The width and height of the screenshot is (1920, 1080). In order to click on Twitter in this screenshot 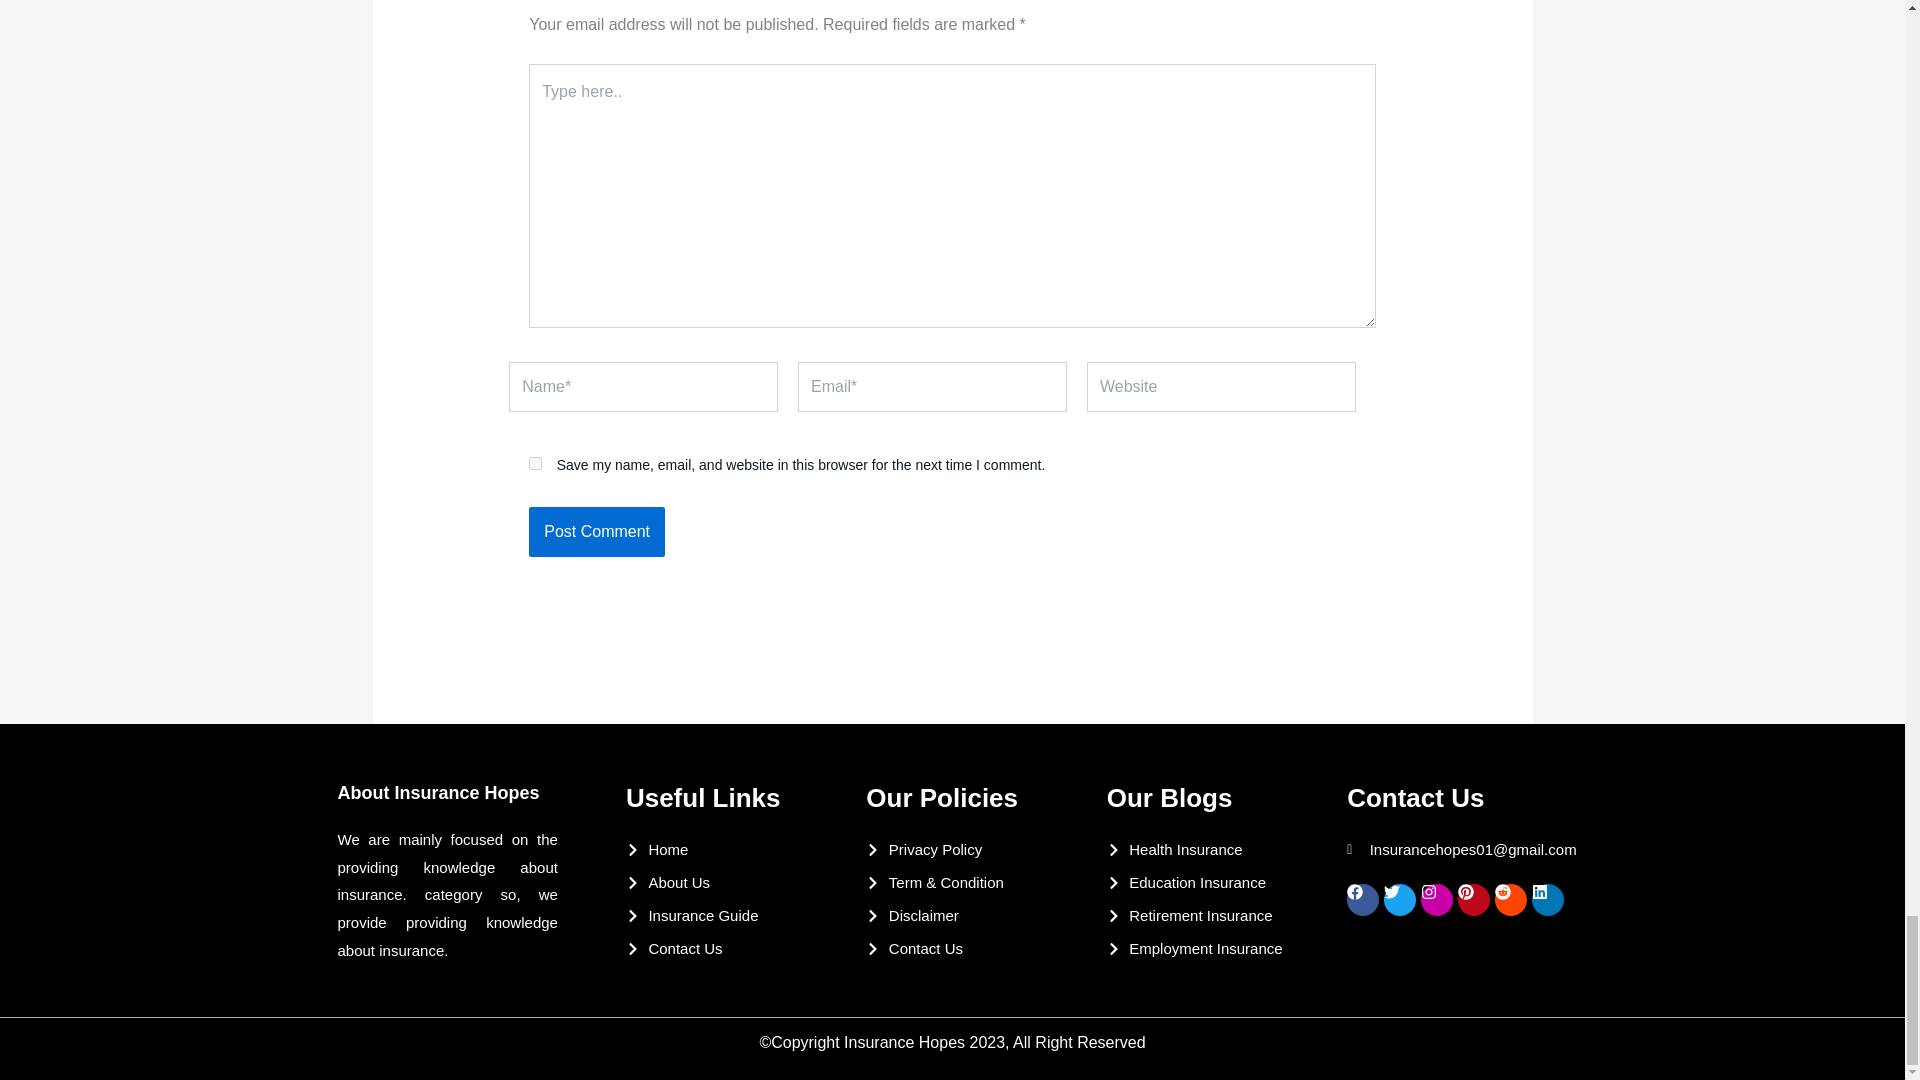, I will do `click(1400, 900)`.